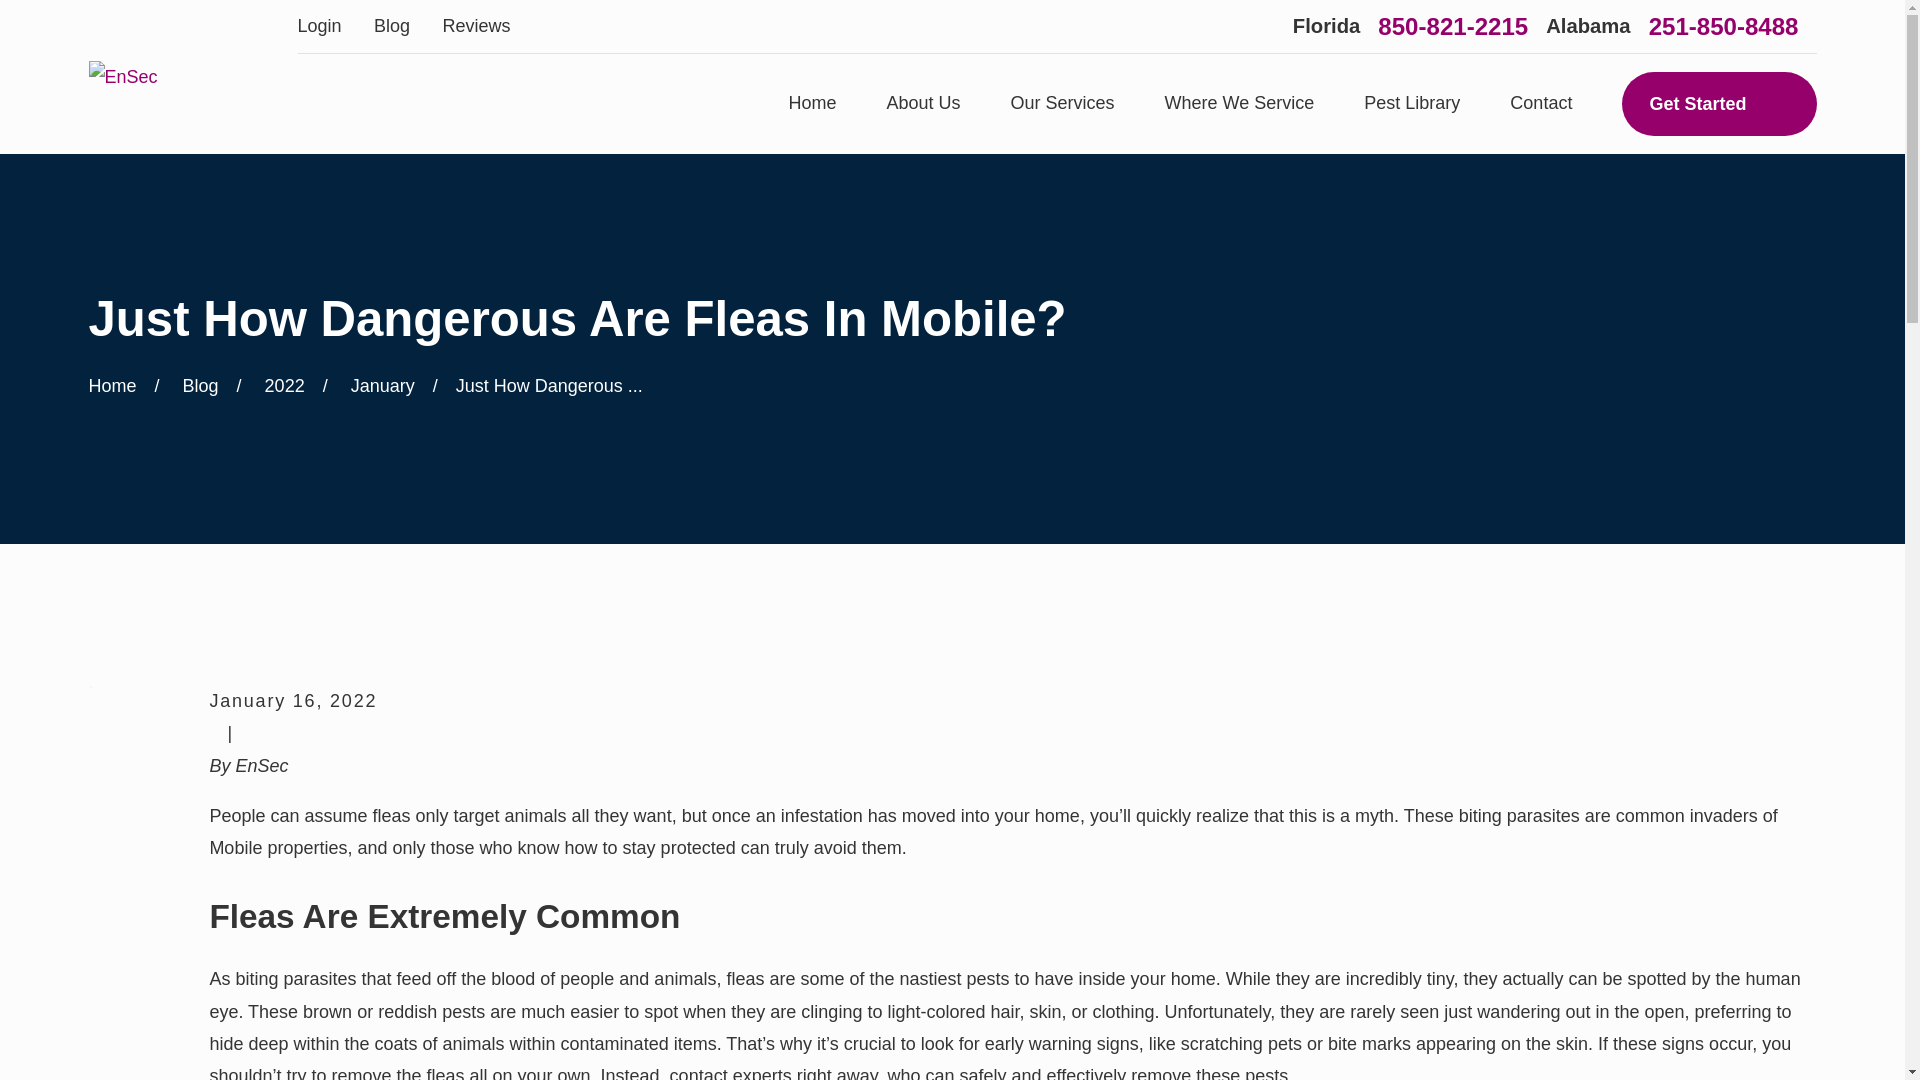 The width and height of the screenshot is (1920, 1080). What do you see at coordinates (122, 77) in the screenshot?
I see `Home` at bounding box center [122, 77].